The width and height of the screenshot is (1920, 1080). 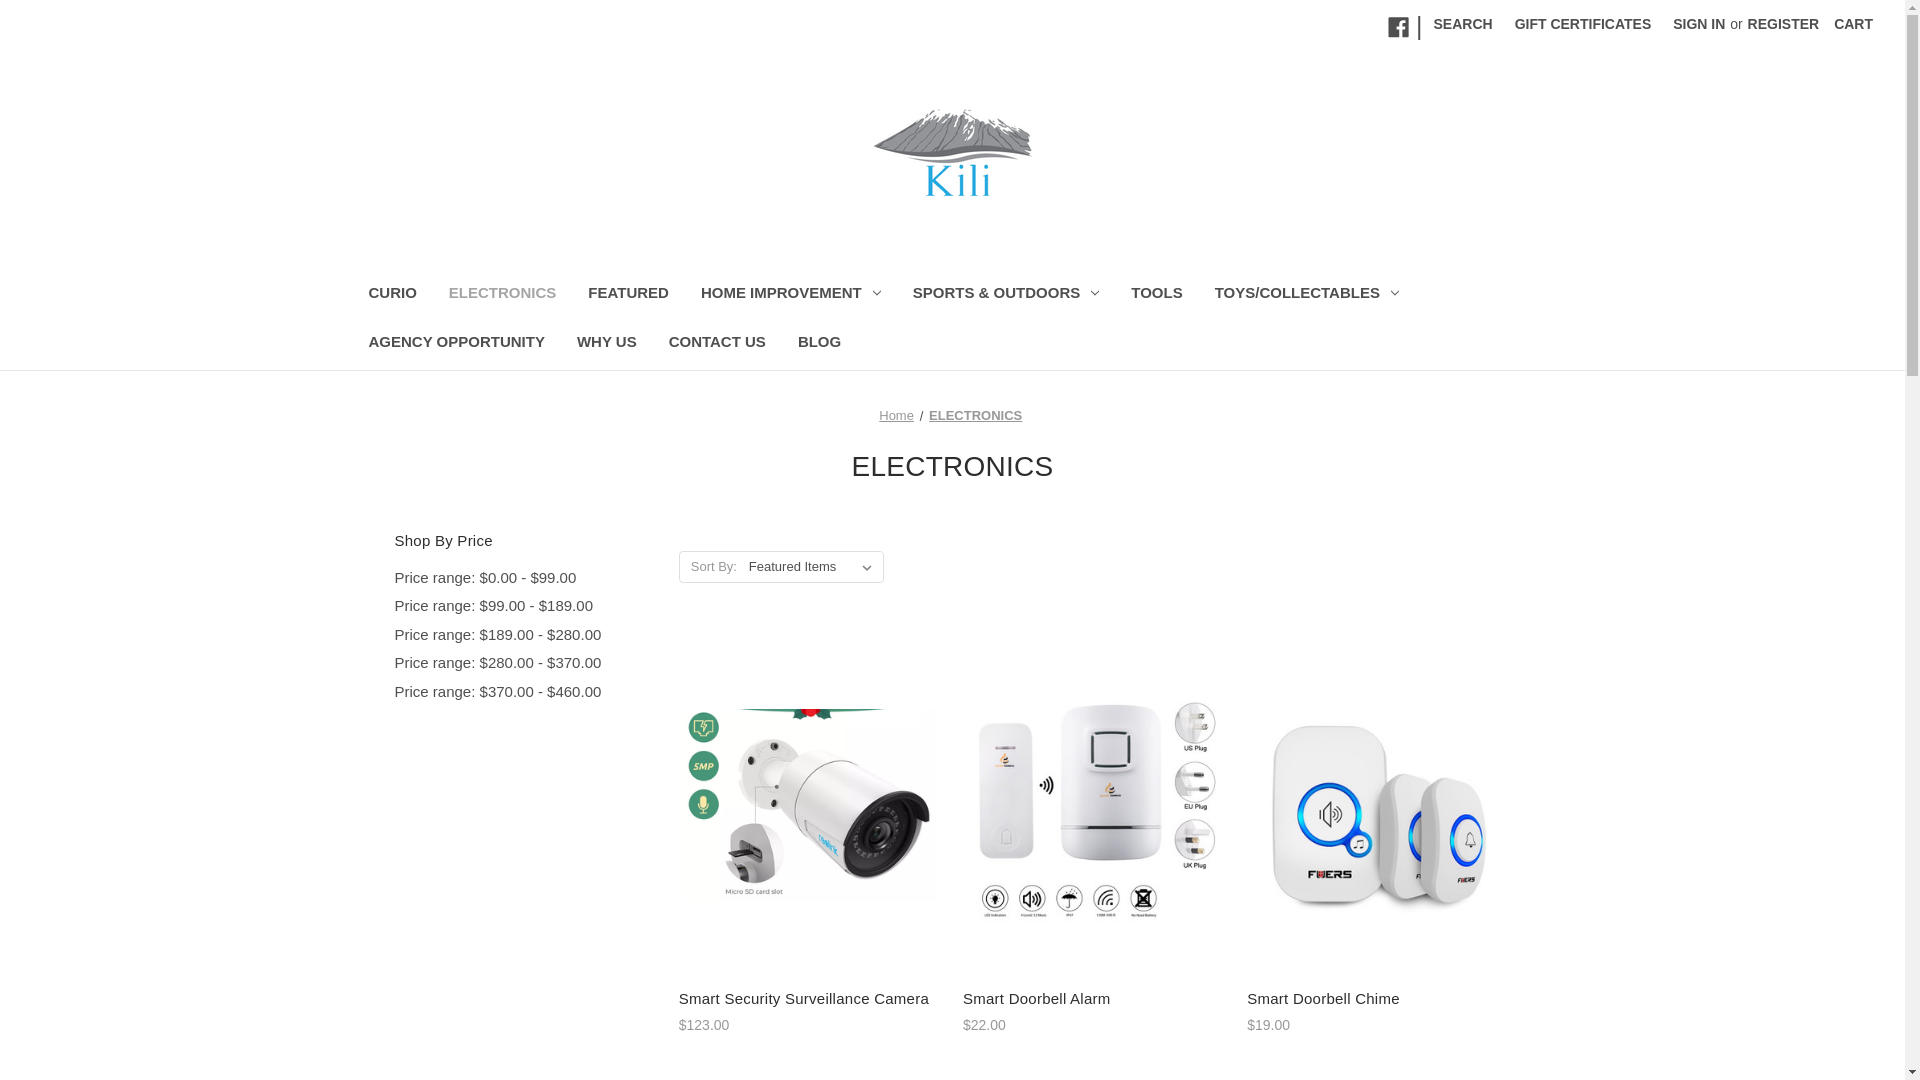 What do you see at coordinates (1464, 24) in the screenshot?
I see `SEARCH` at bounding box center [1464, 24].